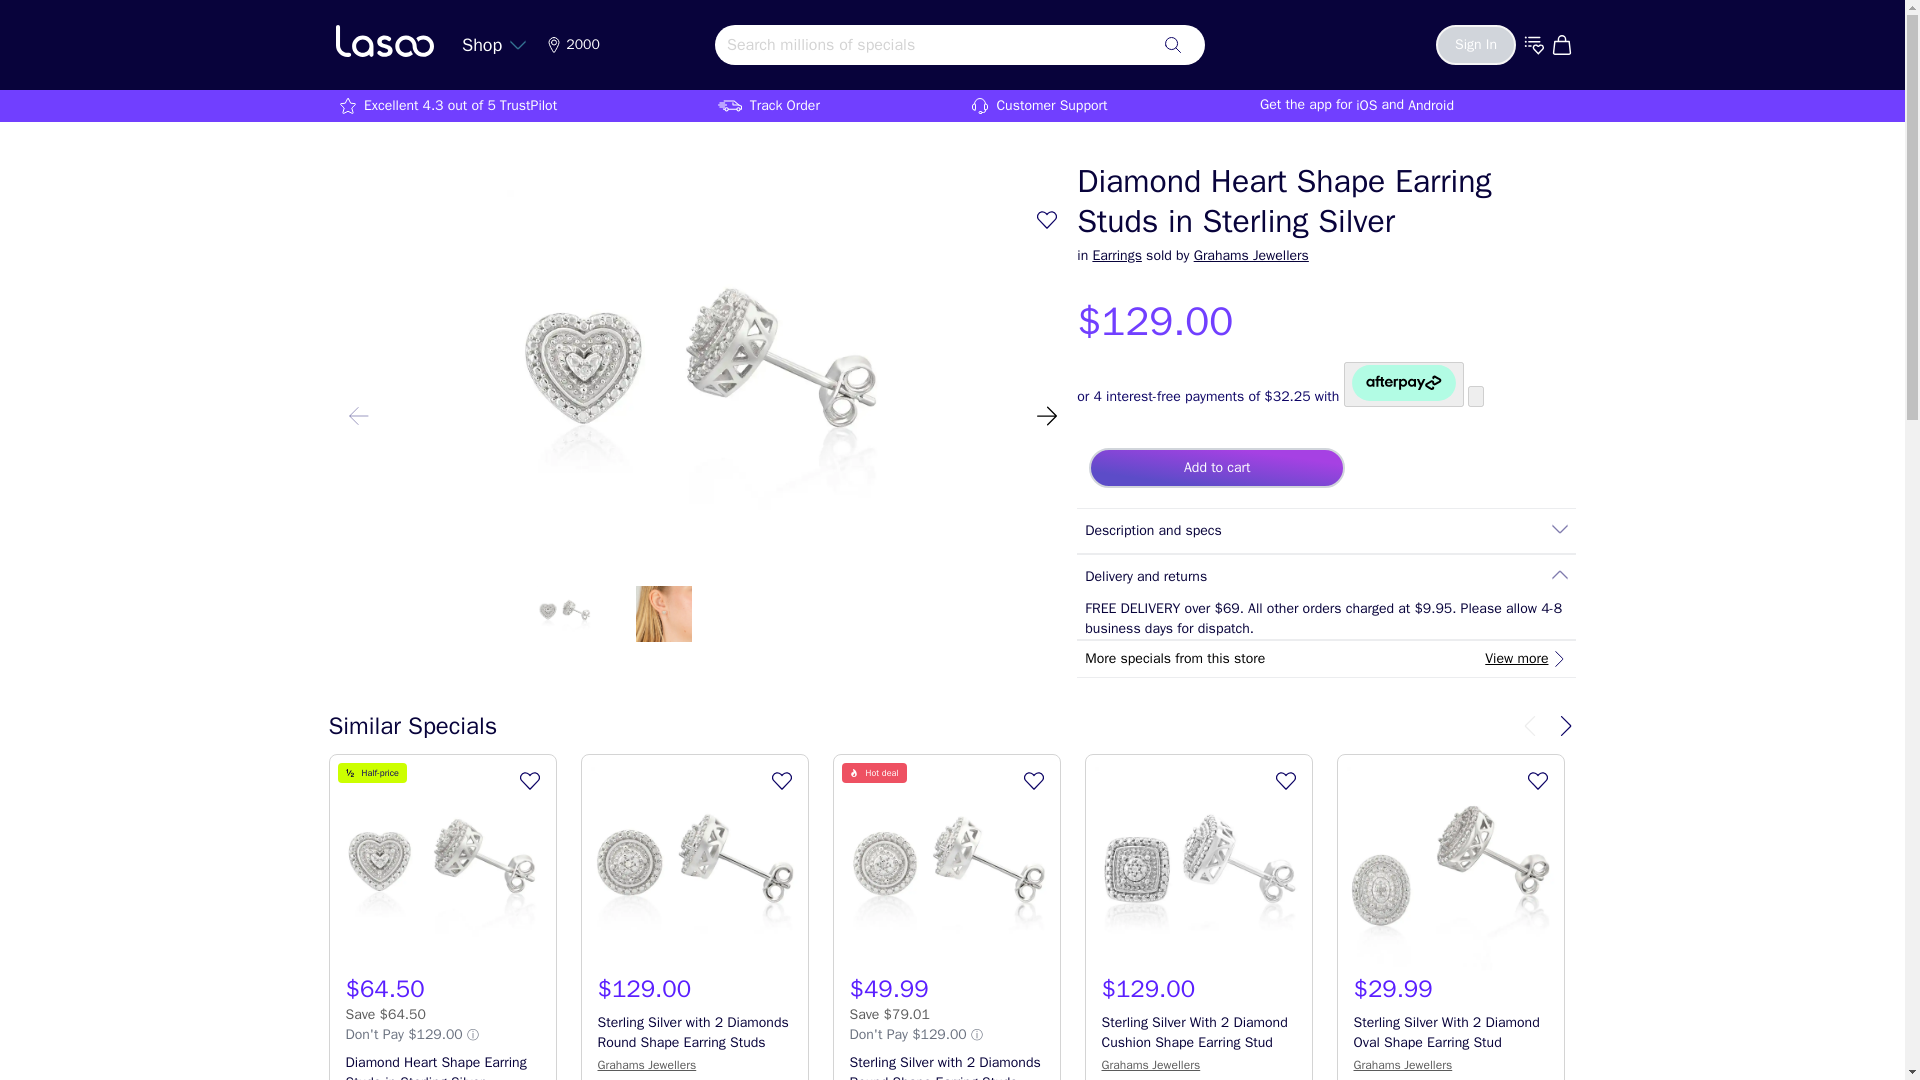 The width and height of the screenshot is (1920, 1080). What do you see at coordinates (384, 40) in the screenshot?
I see `lasoo` at bounding box center [384, 40].